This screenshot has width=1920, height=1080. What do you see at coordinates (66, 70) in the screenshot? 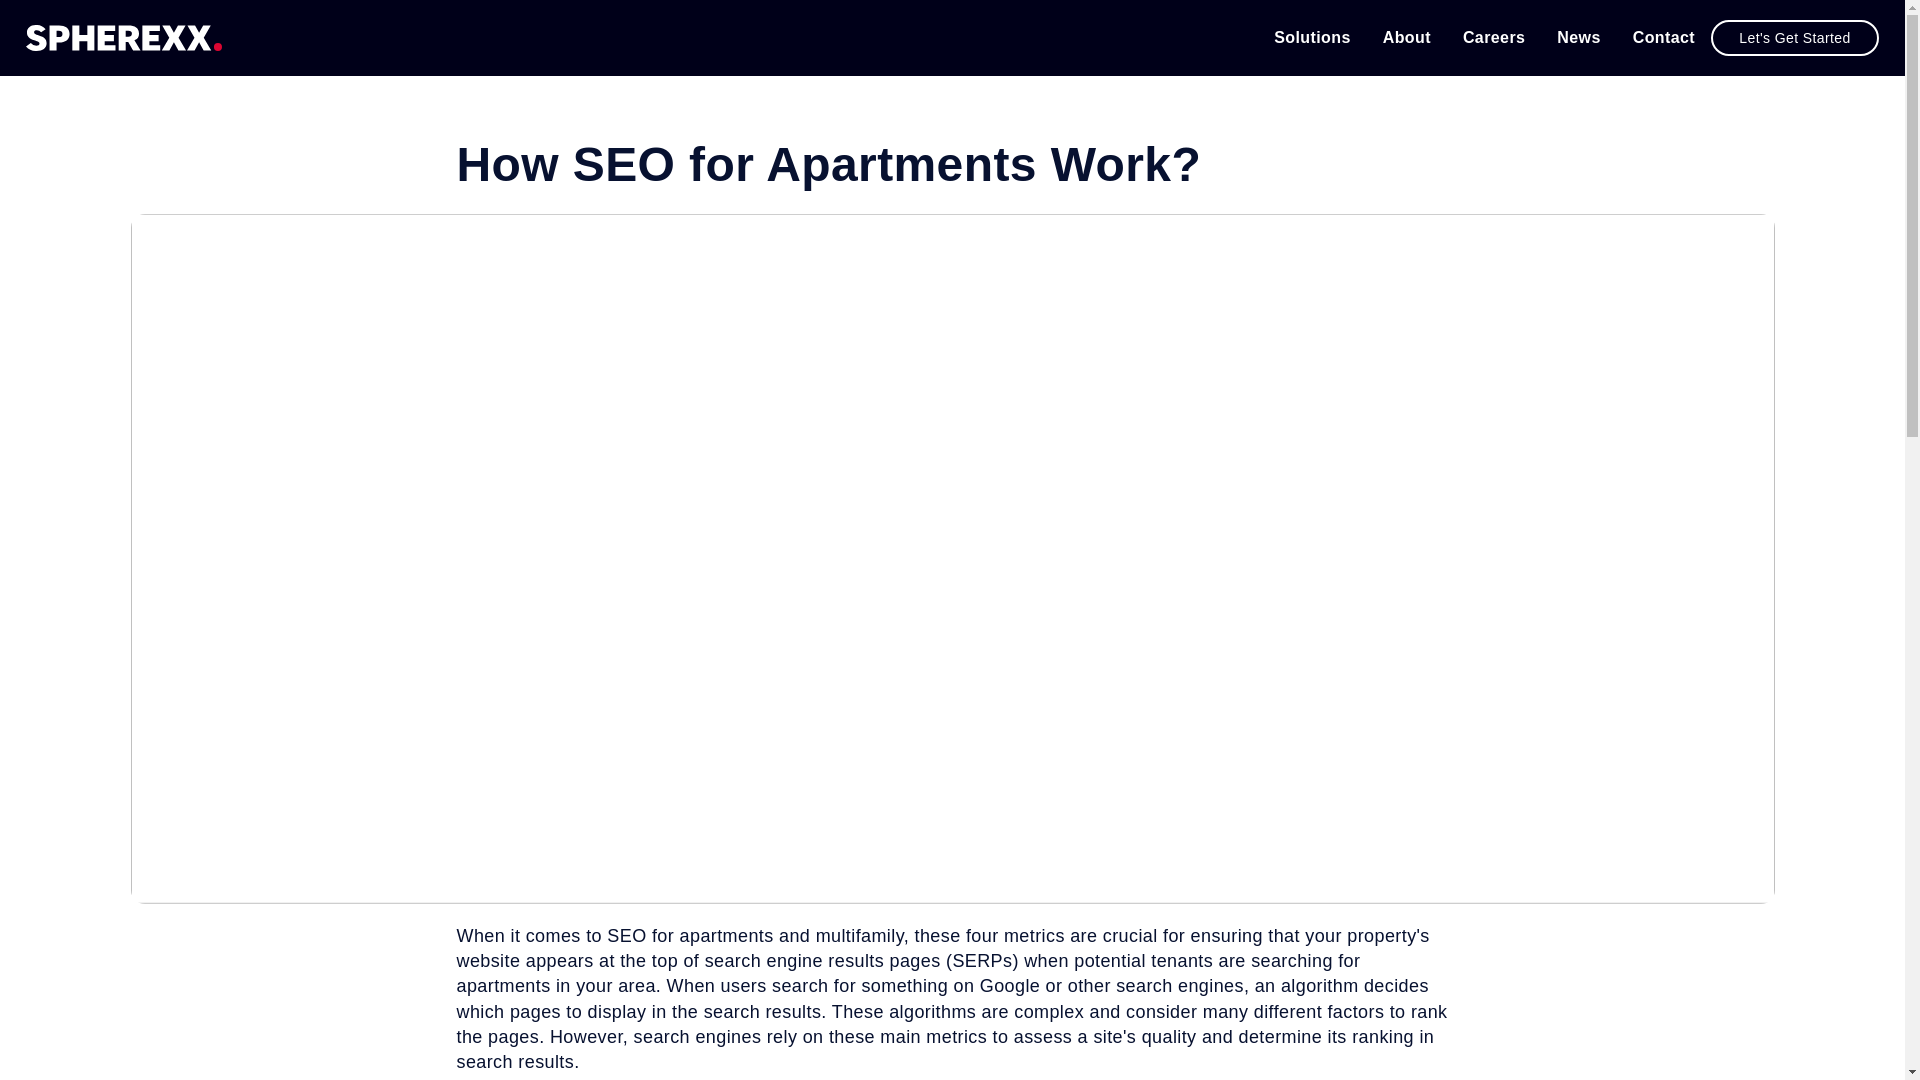
I see `Skip to Footer` at bounding box center [66, 70].